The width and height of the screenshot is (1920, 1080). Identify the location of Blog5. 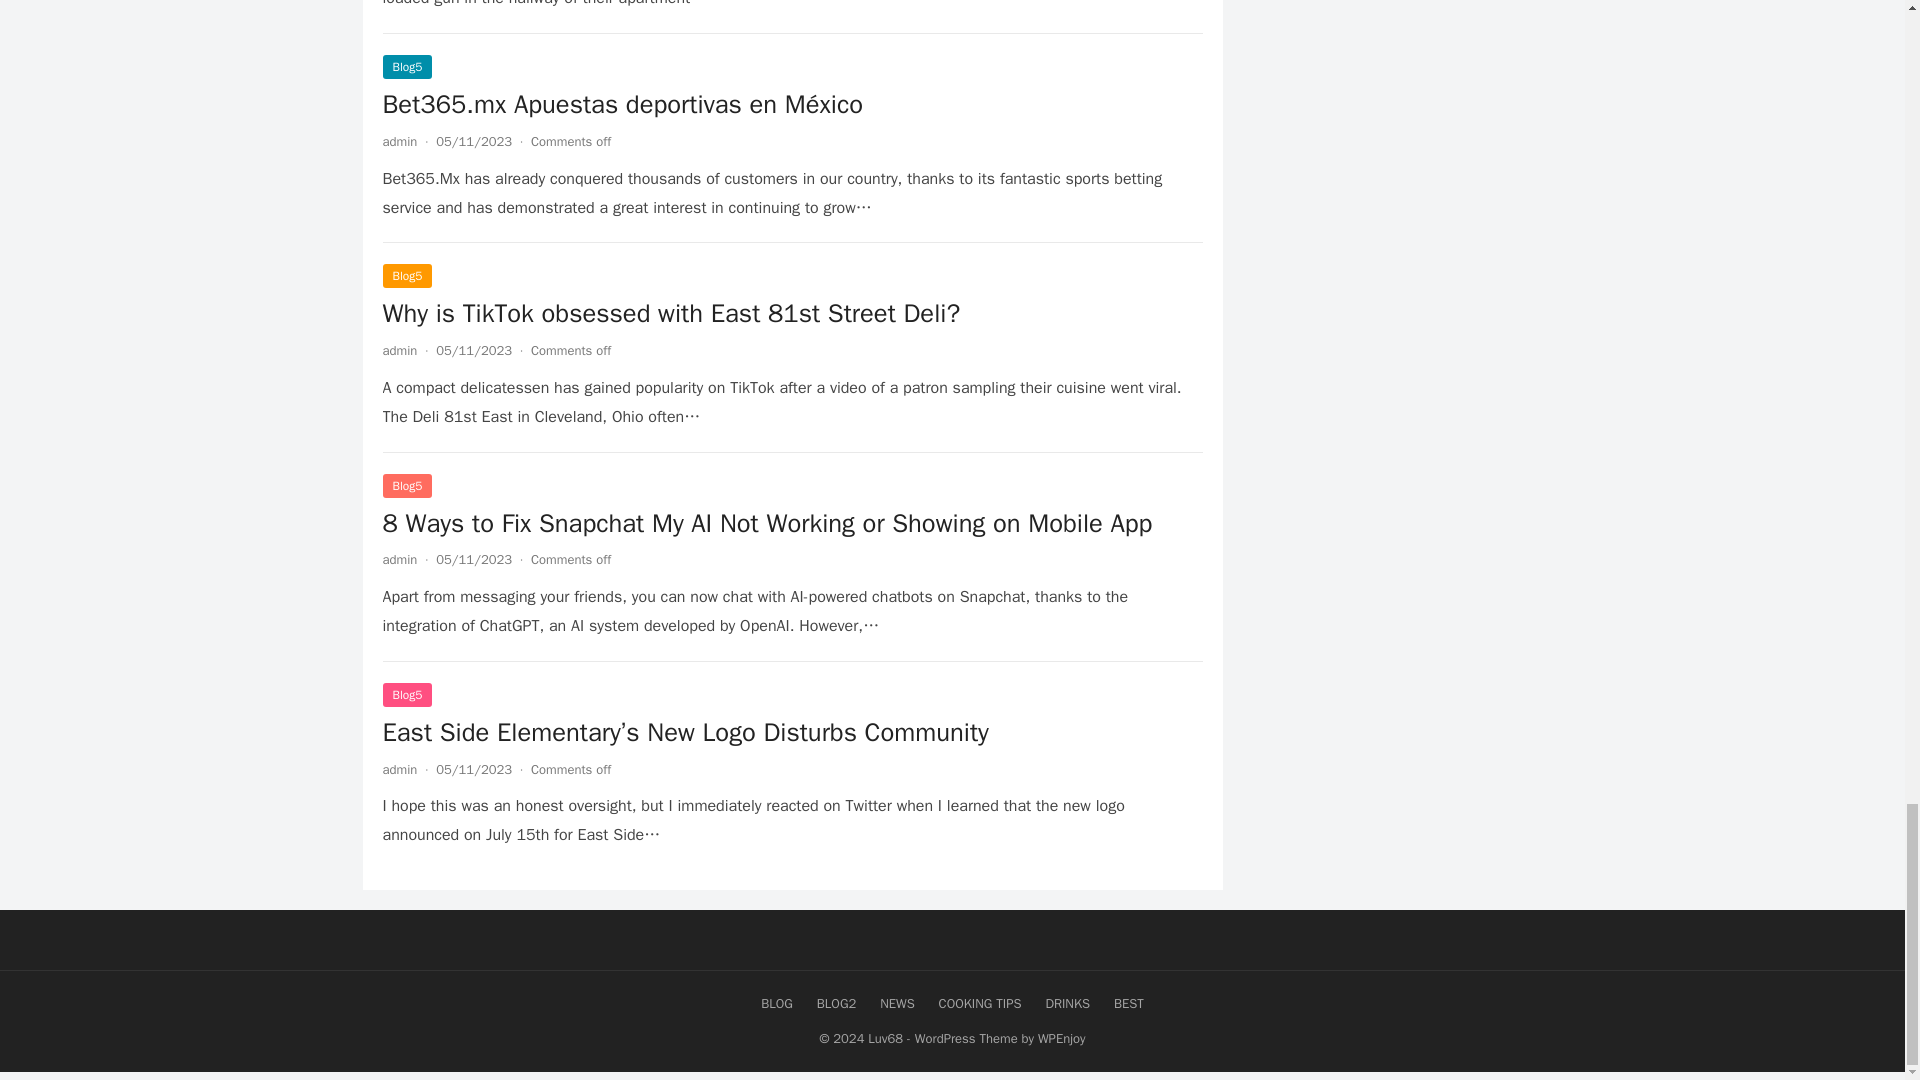
(407, 66).